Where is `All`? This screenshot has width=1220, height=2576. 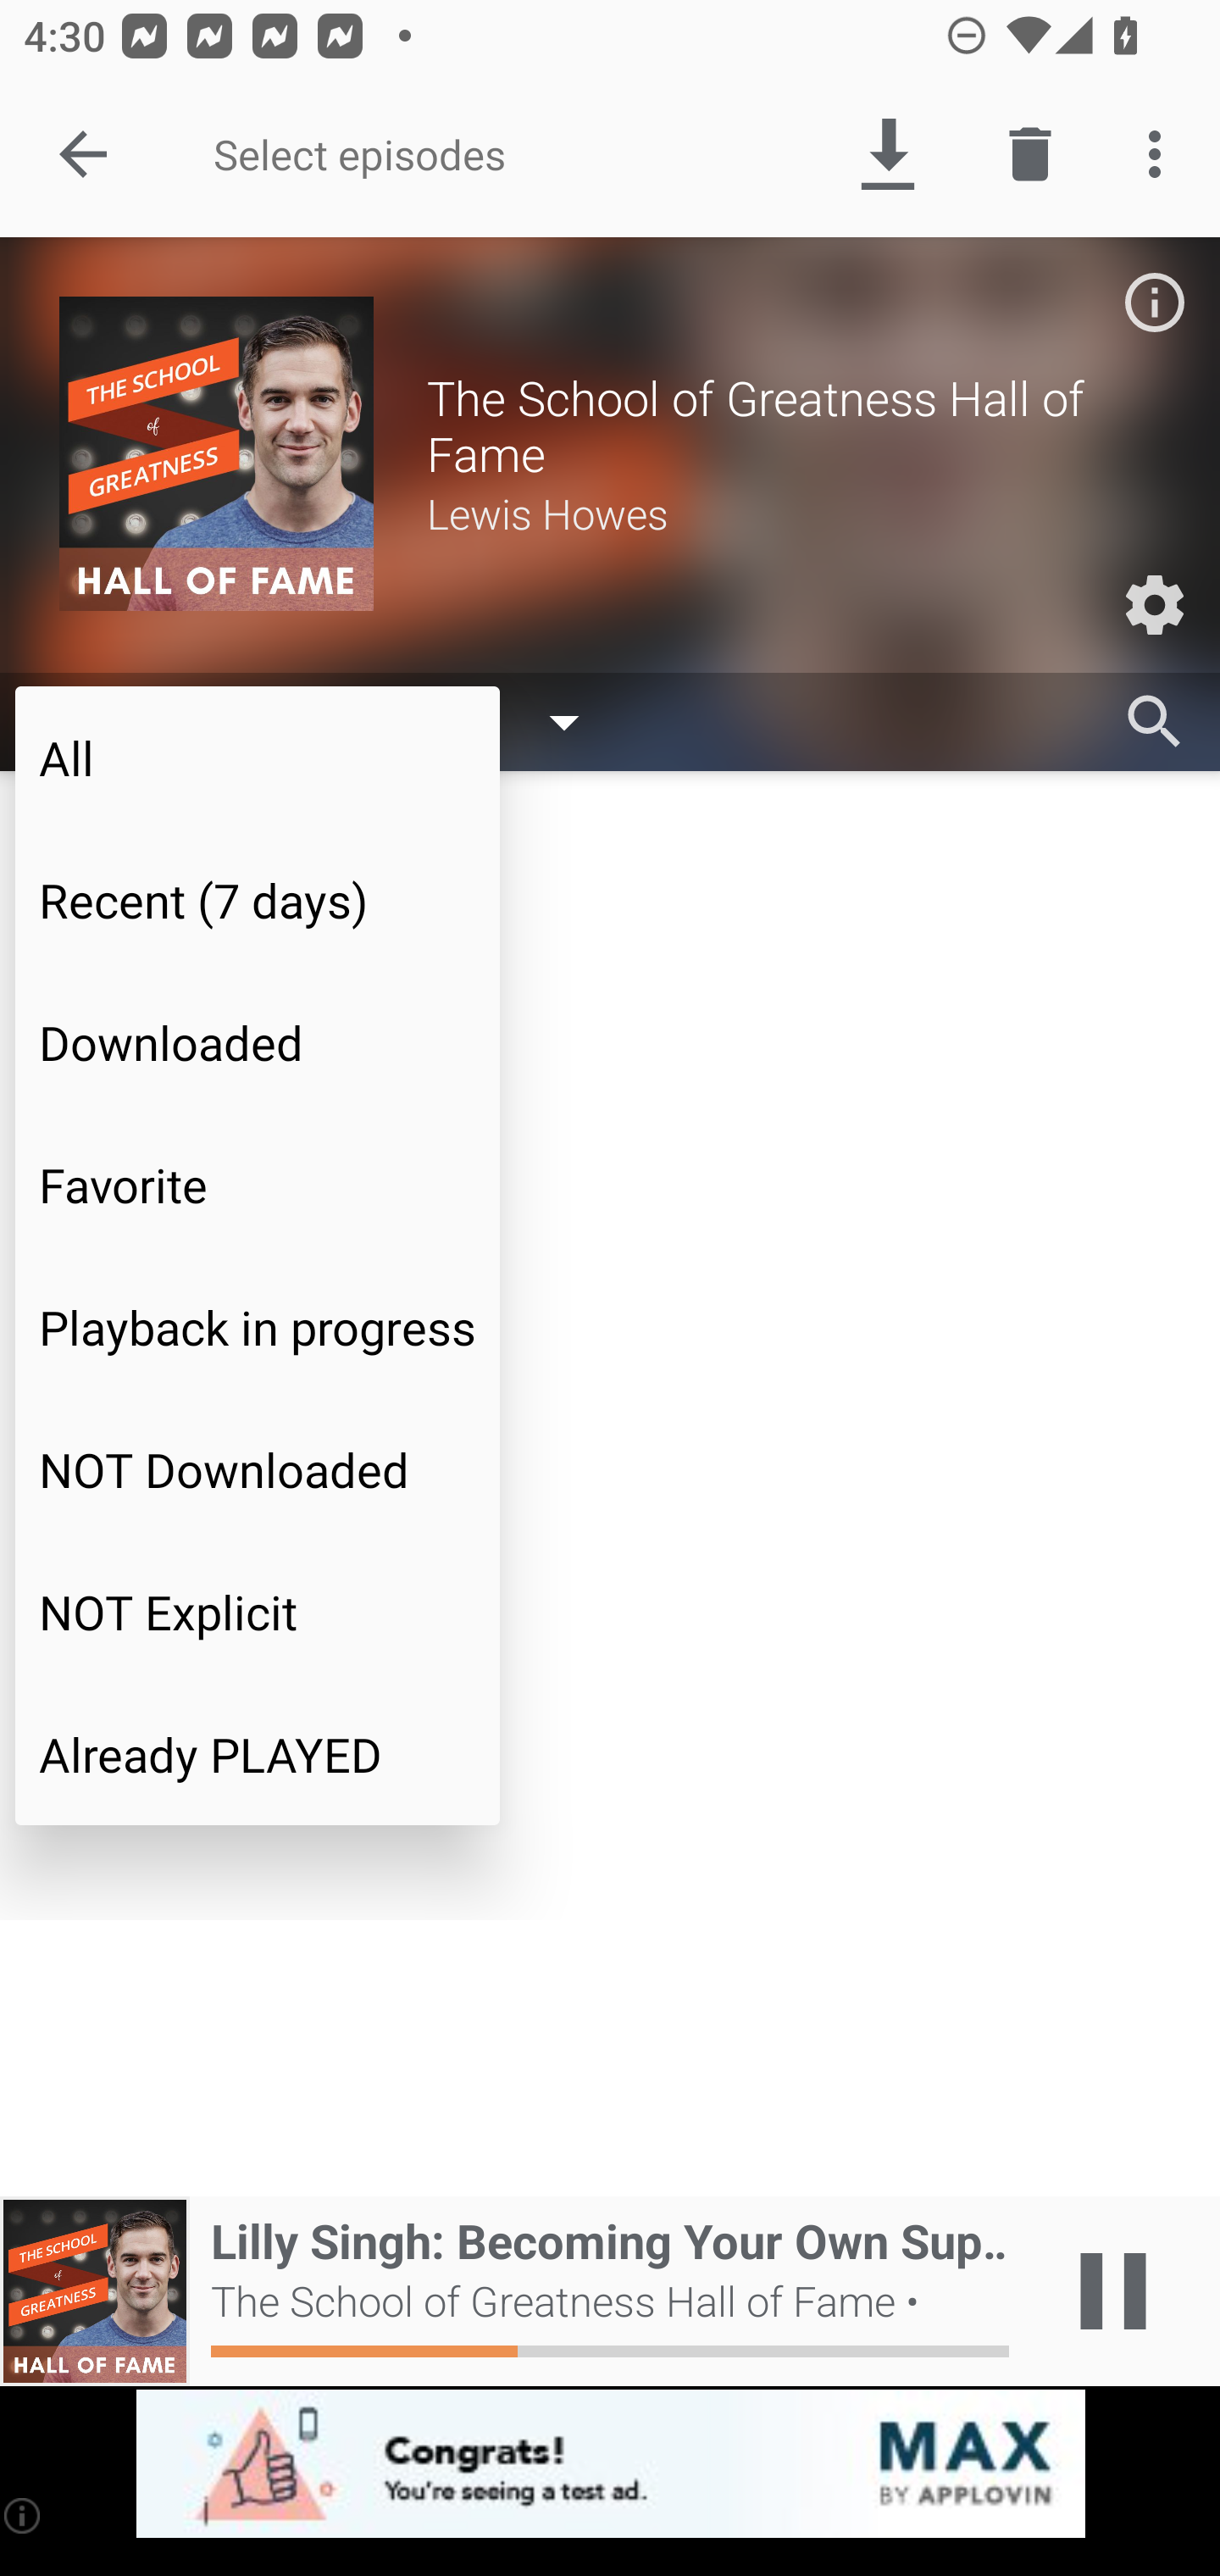 All is located at coordinates (258, 757).